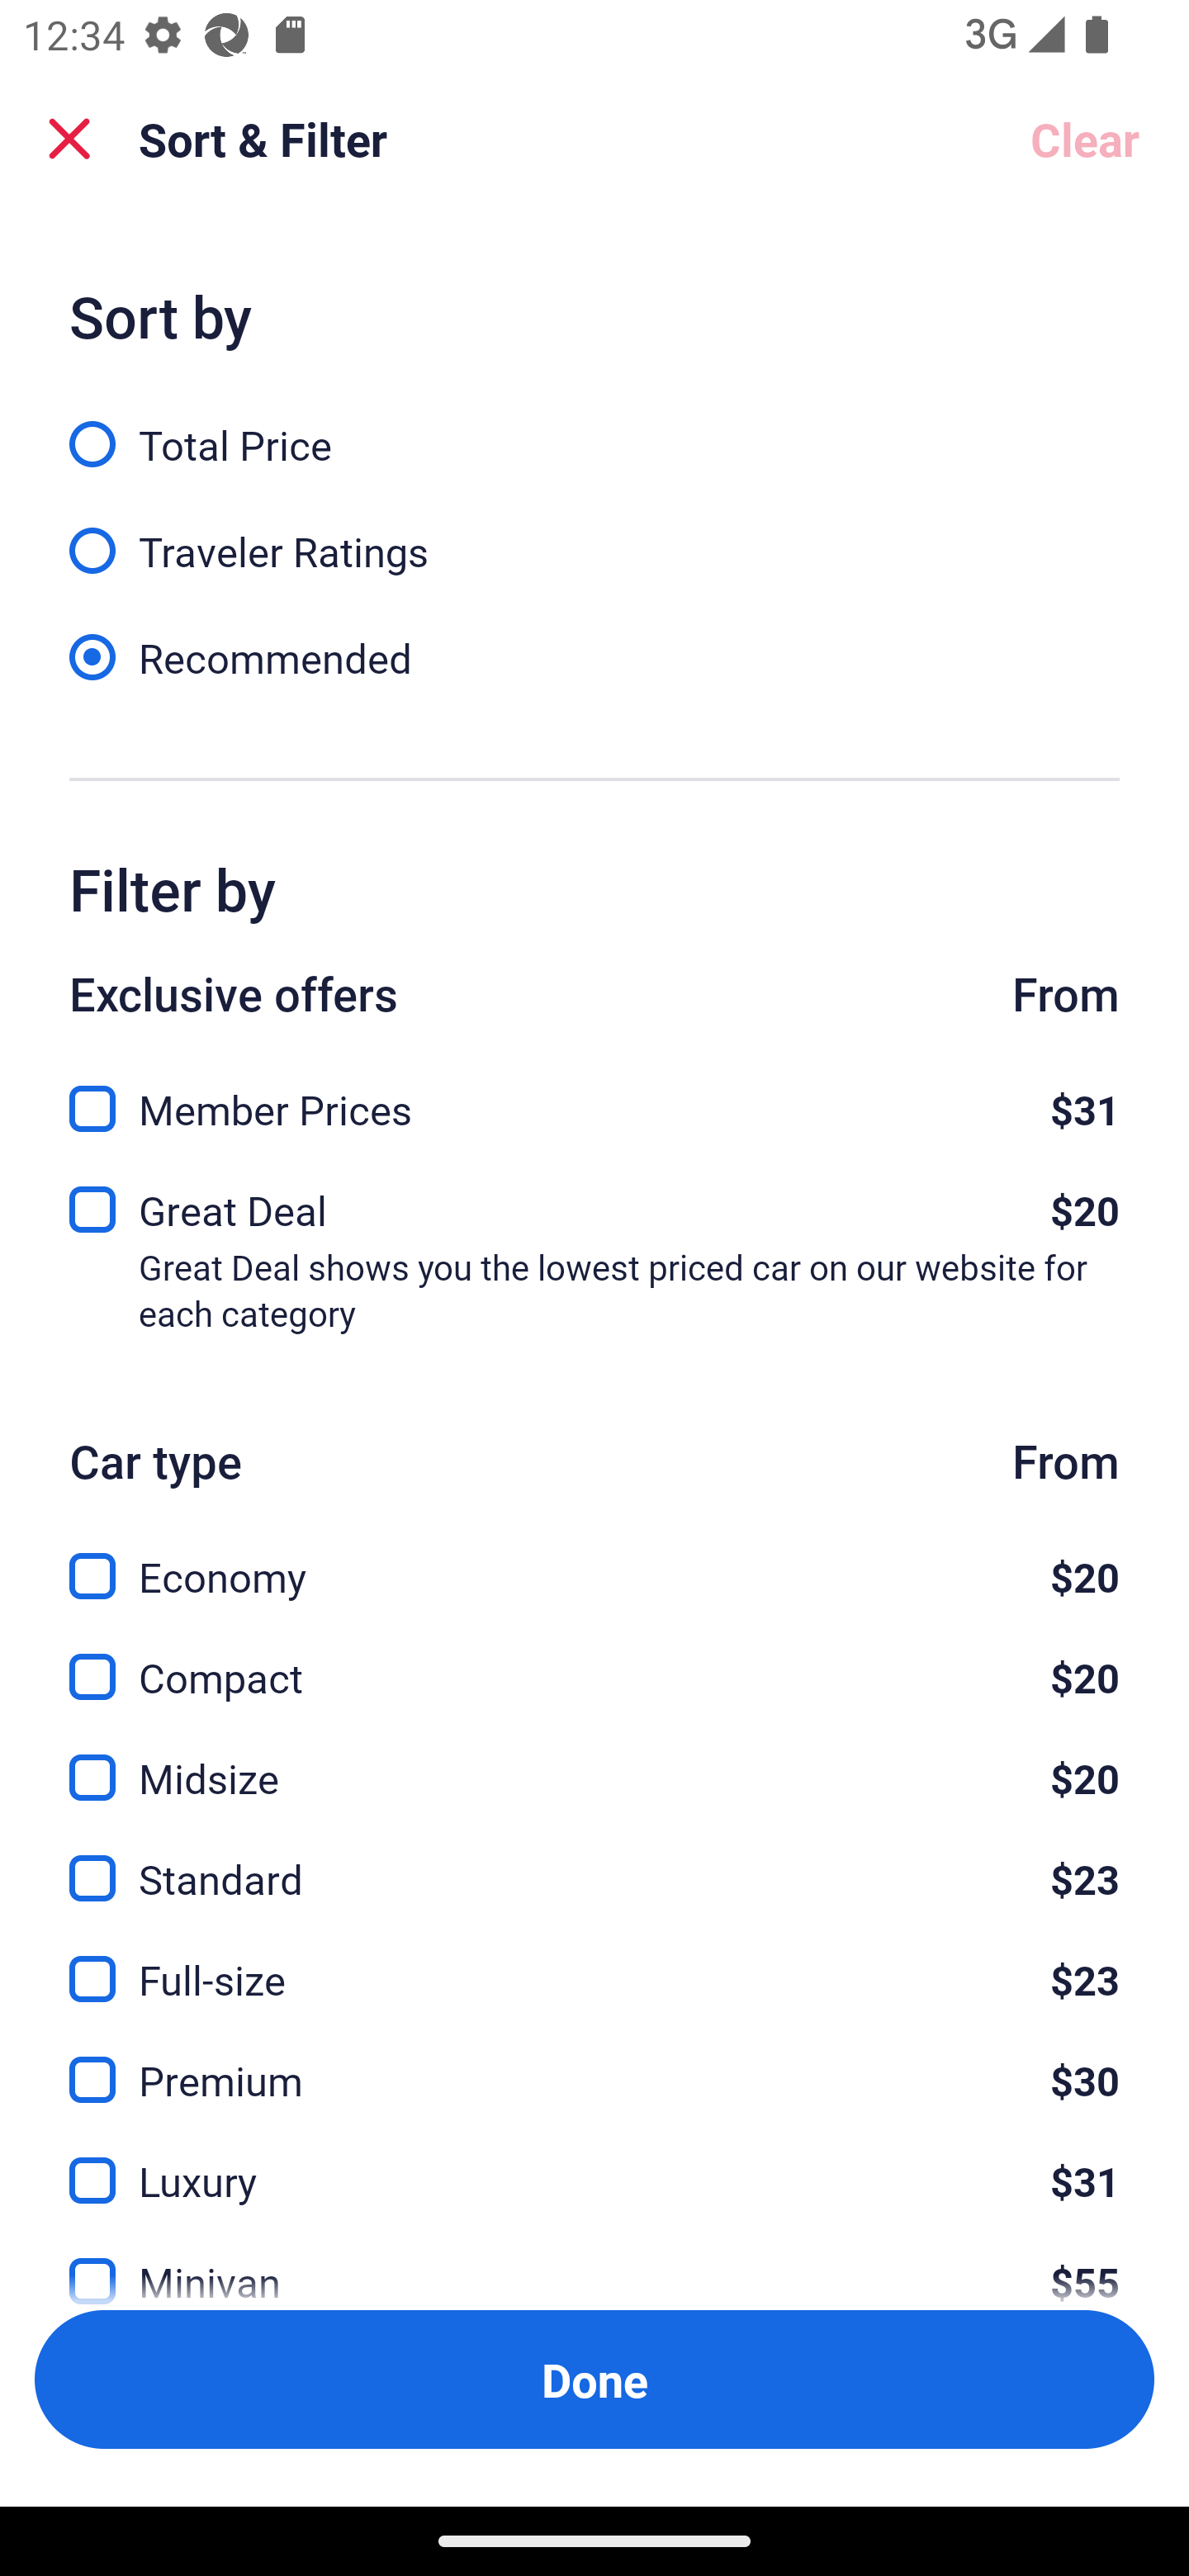  Describe the element at coordinates (594, 1100) in the screenshot. I see `Member Prices, $31 Member Prices $31` at that location.